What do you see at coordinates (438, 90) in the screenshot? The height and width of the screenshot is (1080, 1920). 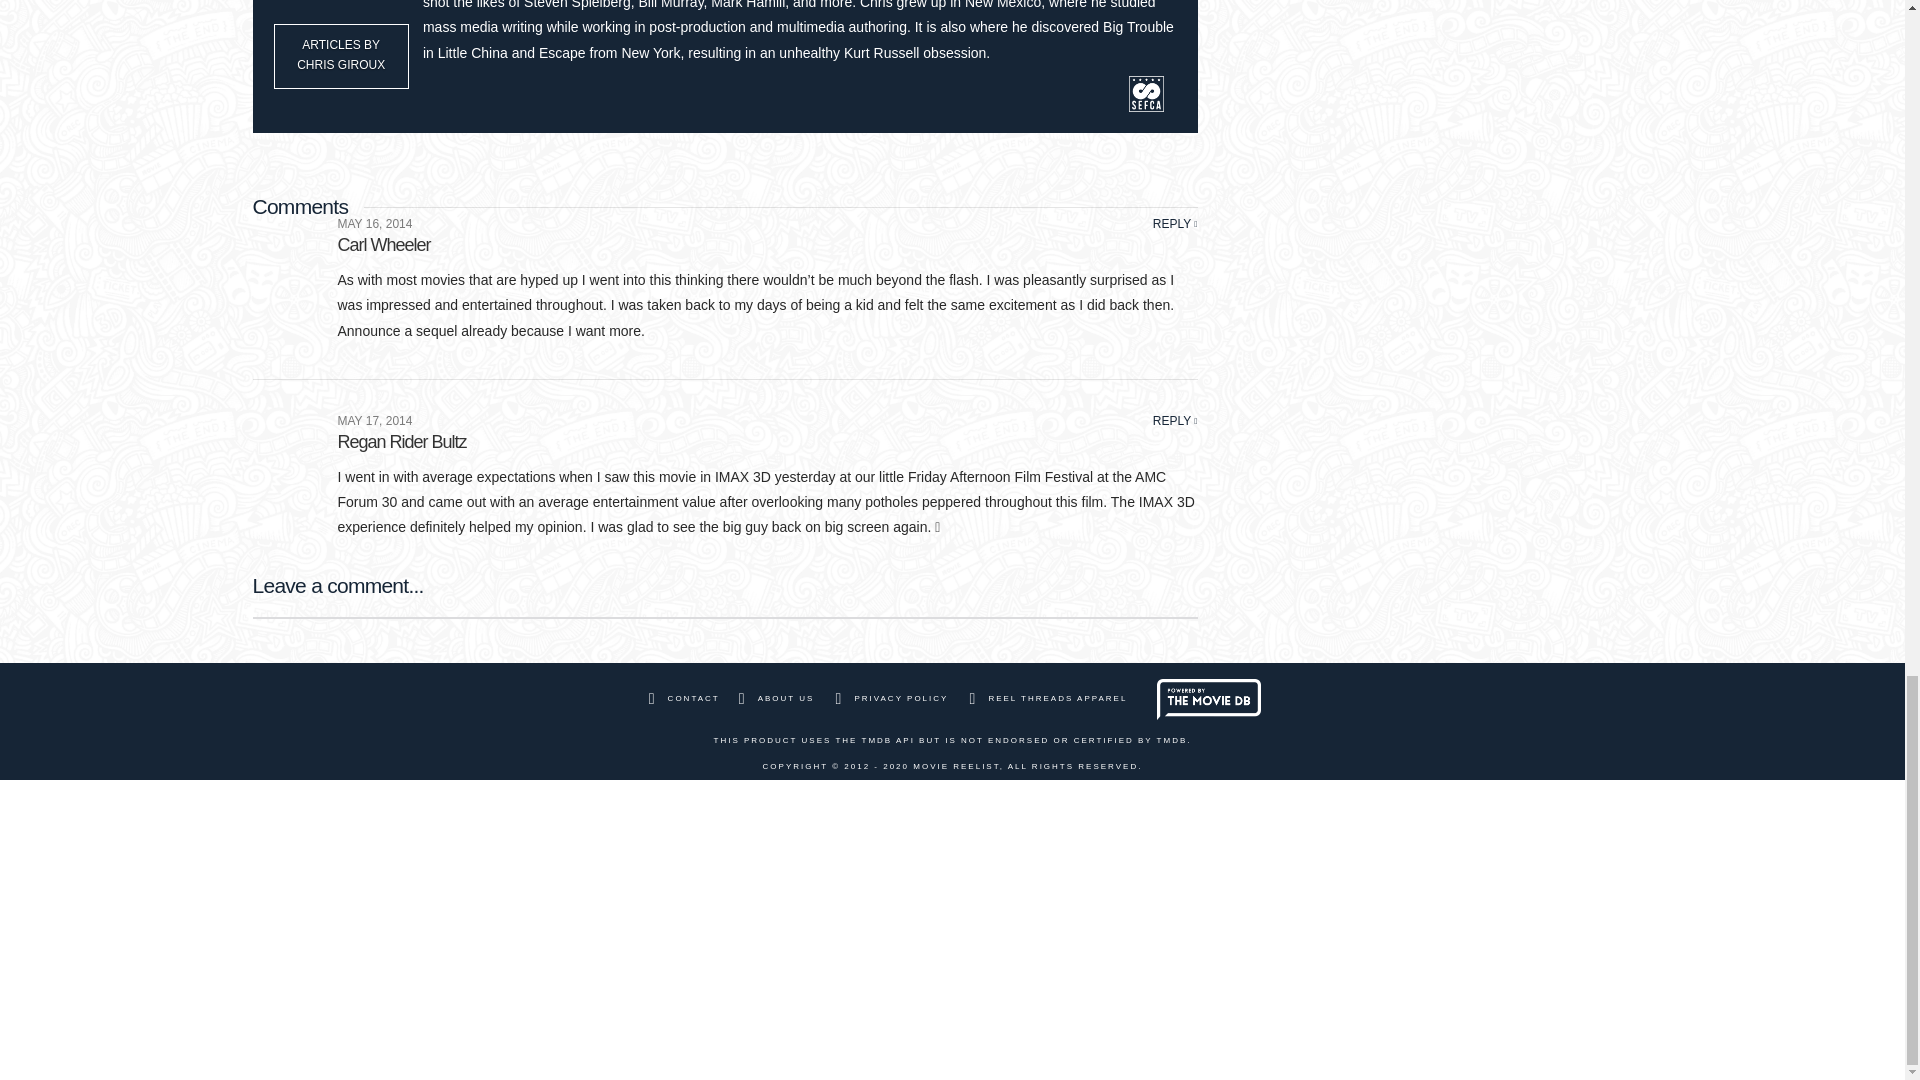 I see `Visit my Website` at bounding box center [438, 90].